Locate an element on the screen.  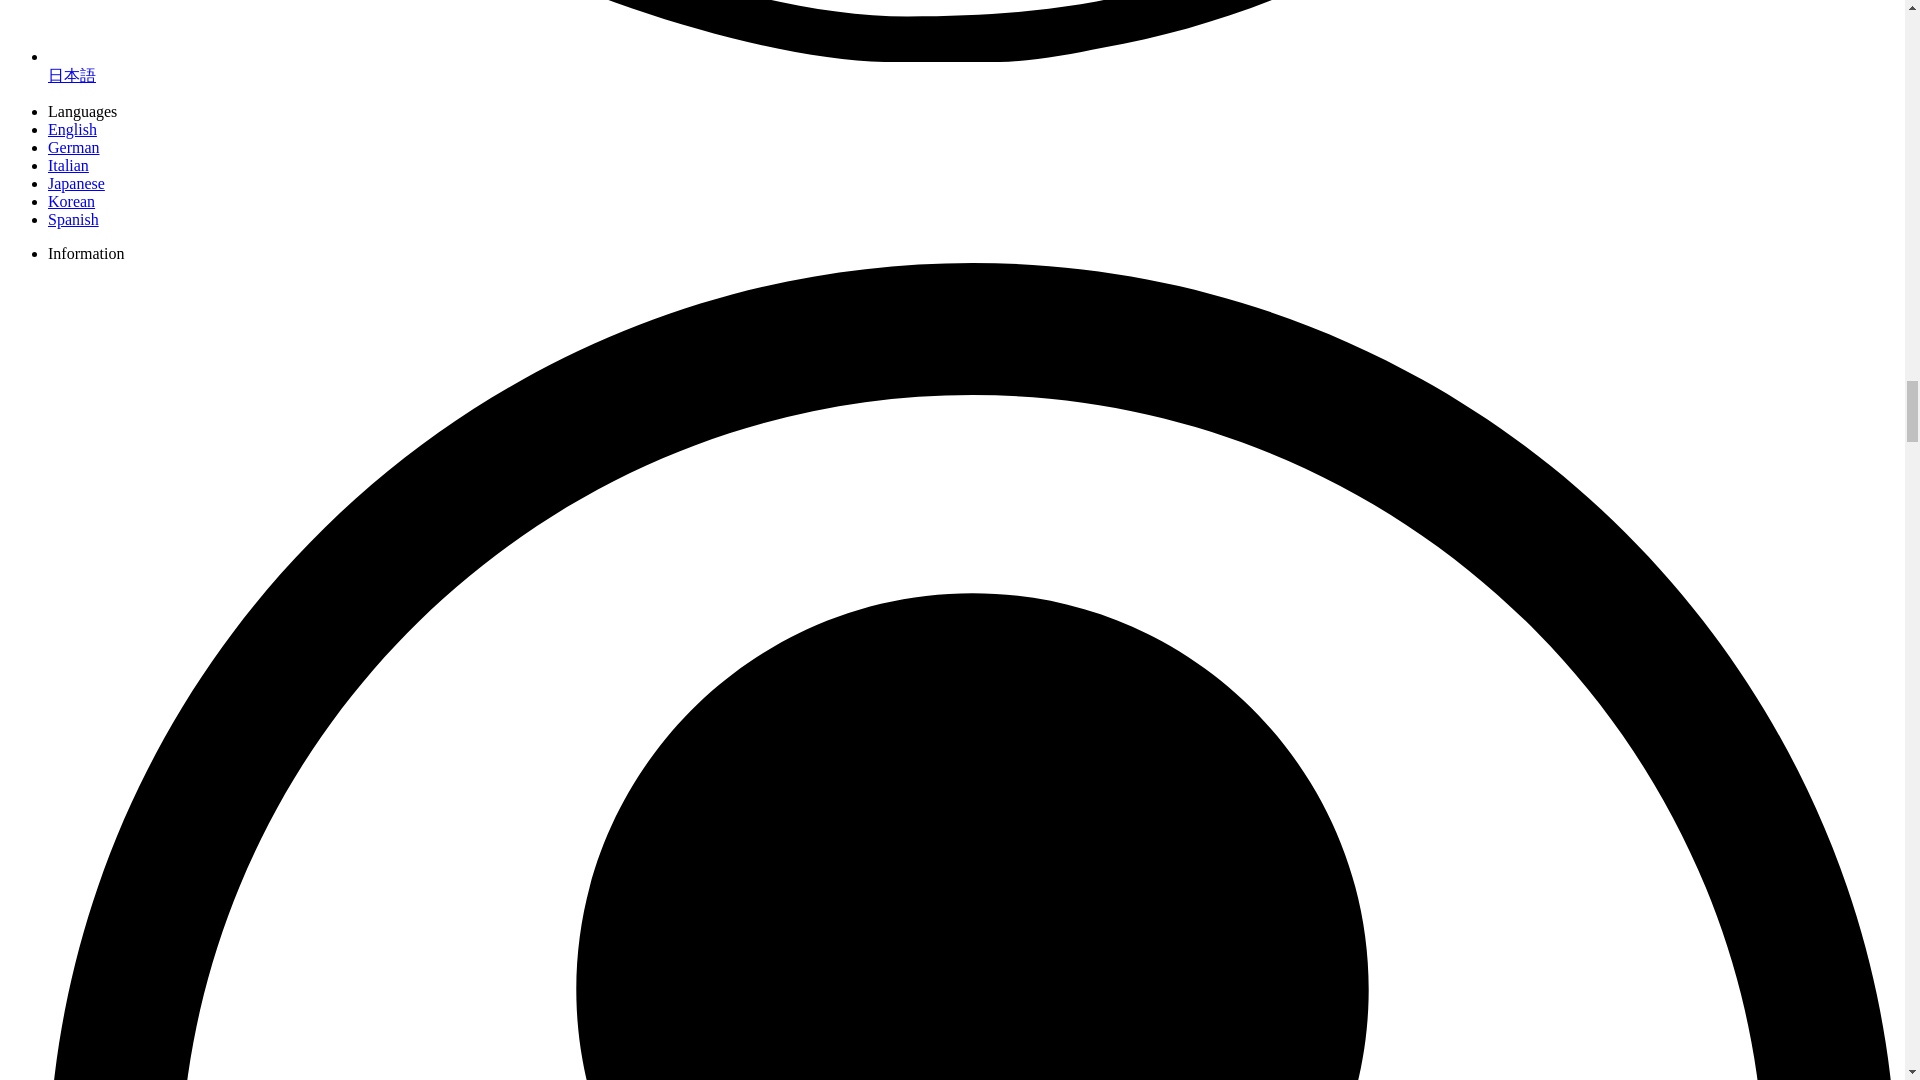
Japanese is located at coordinates (76, 183).